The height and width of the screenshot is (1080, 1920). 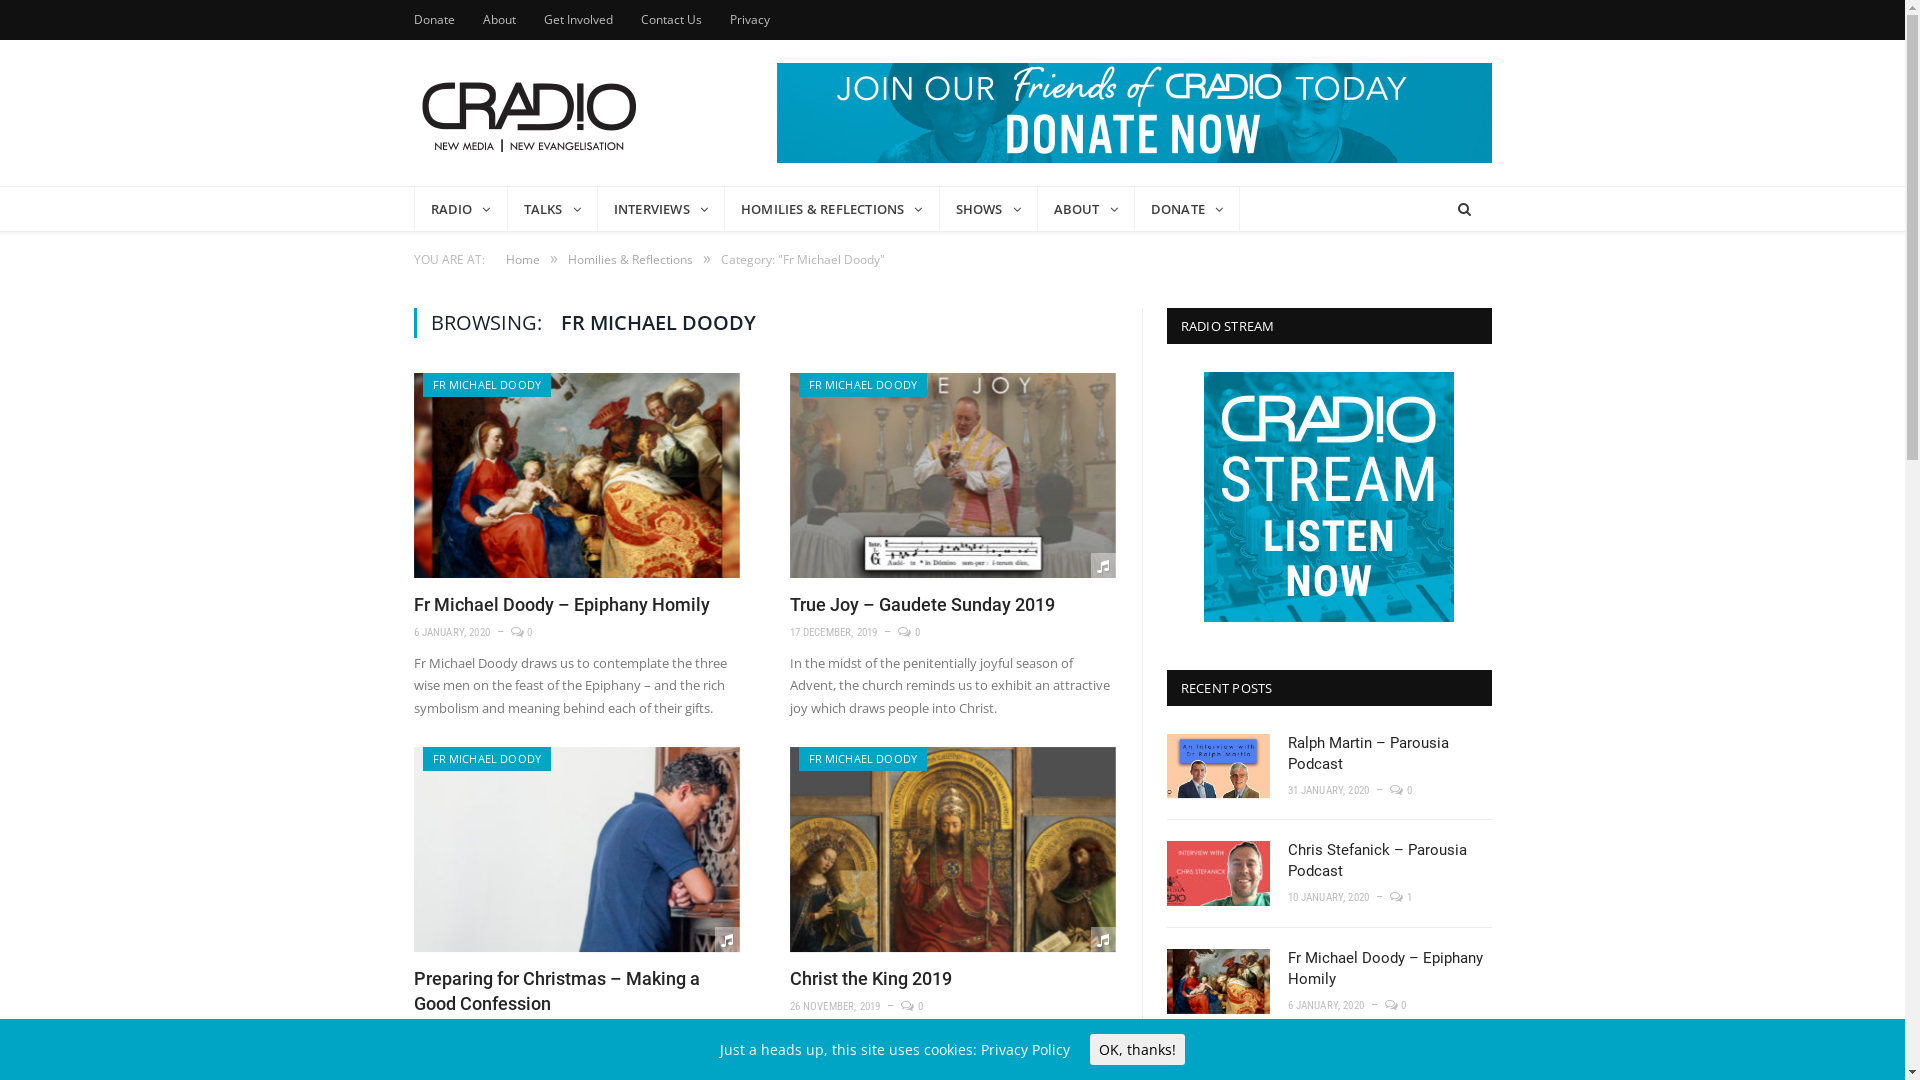 What do you see at coordinates (529, 112) in the screenshot?
I see `Cradio` at bounding box center [529, 112].